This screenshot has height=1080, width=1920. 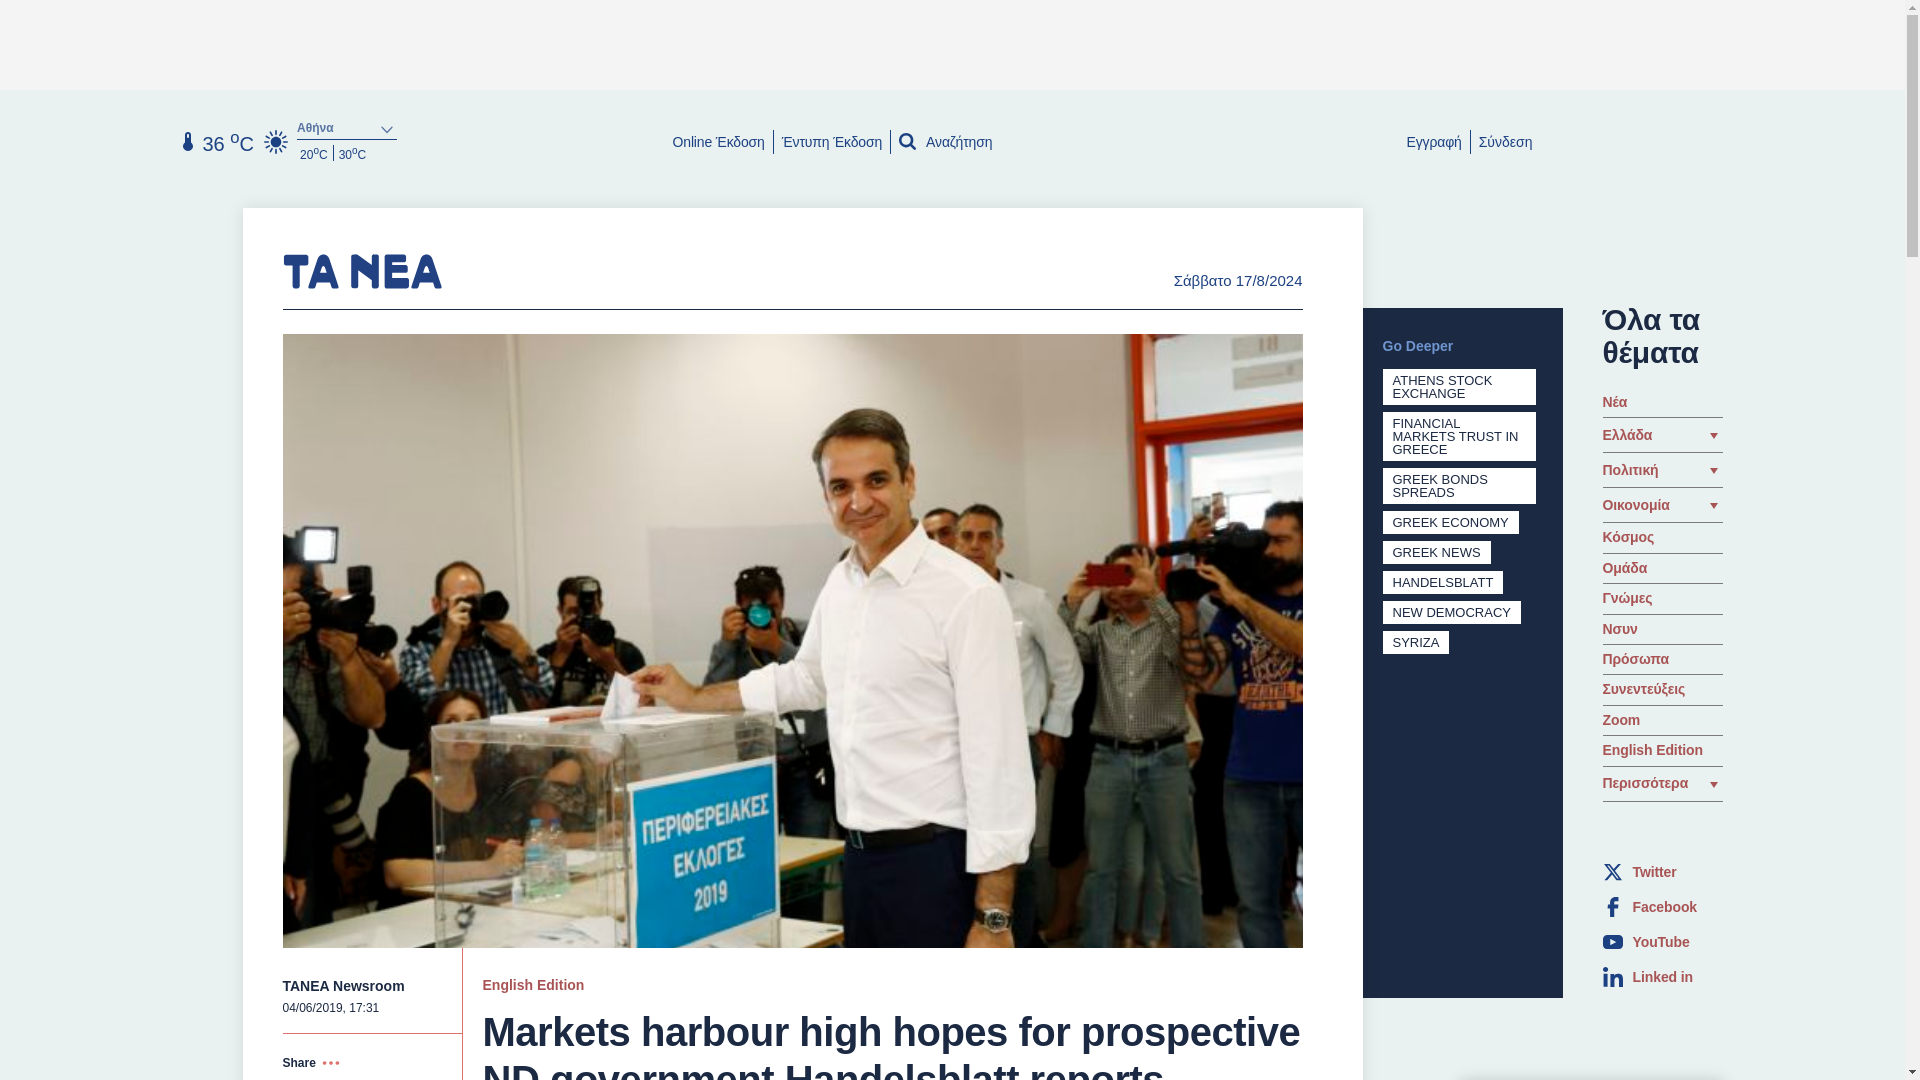 I want to click on English Edition, so click(x=532, y=984).